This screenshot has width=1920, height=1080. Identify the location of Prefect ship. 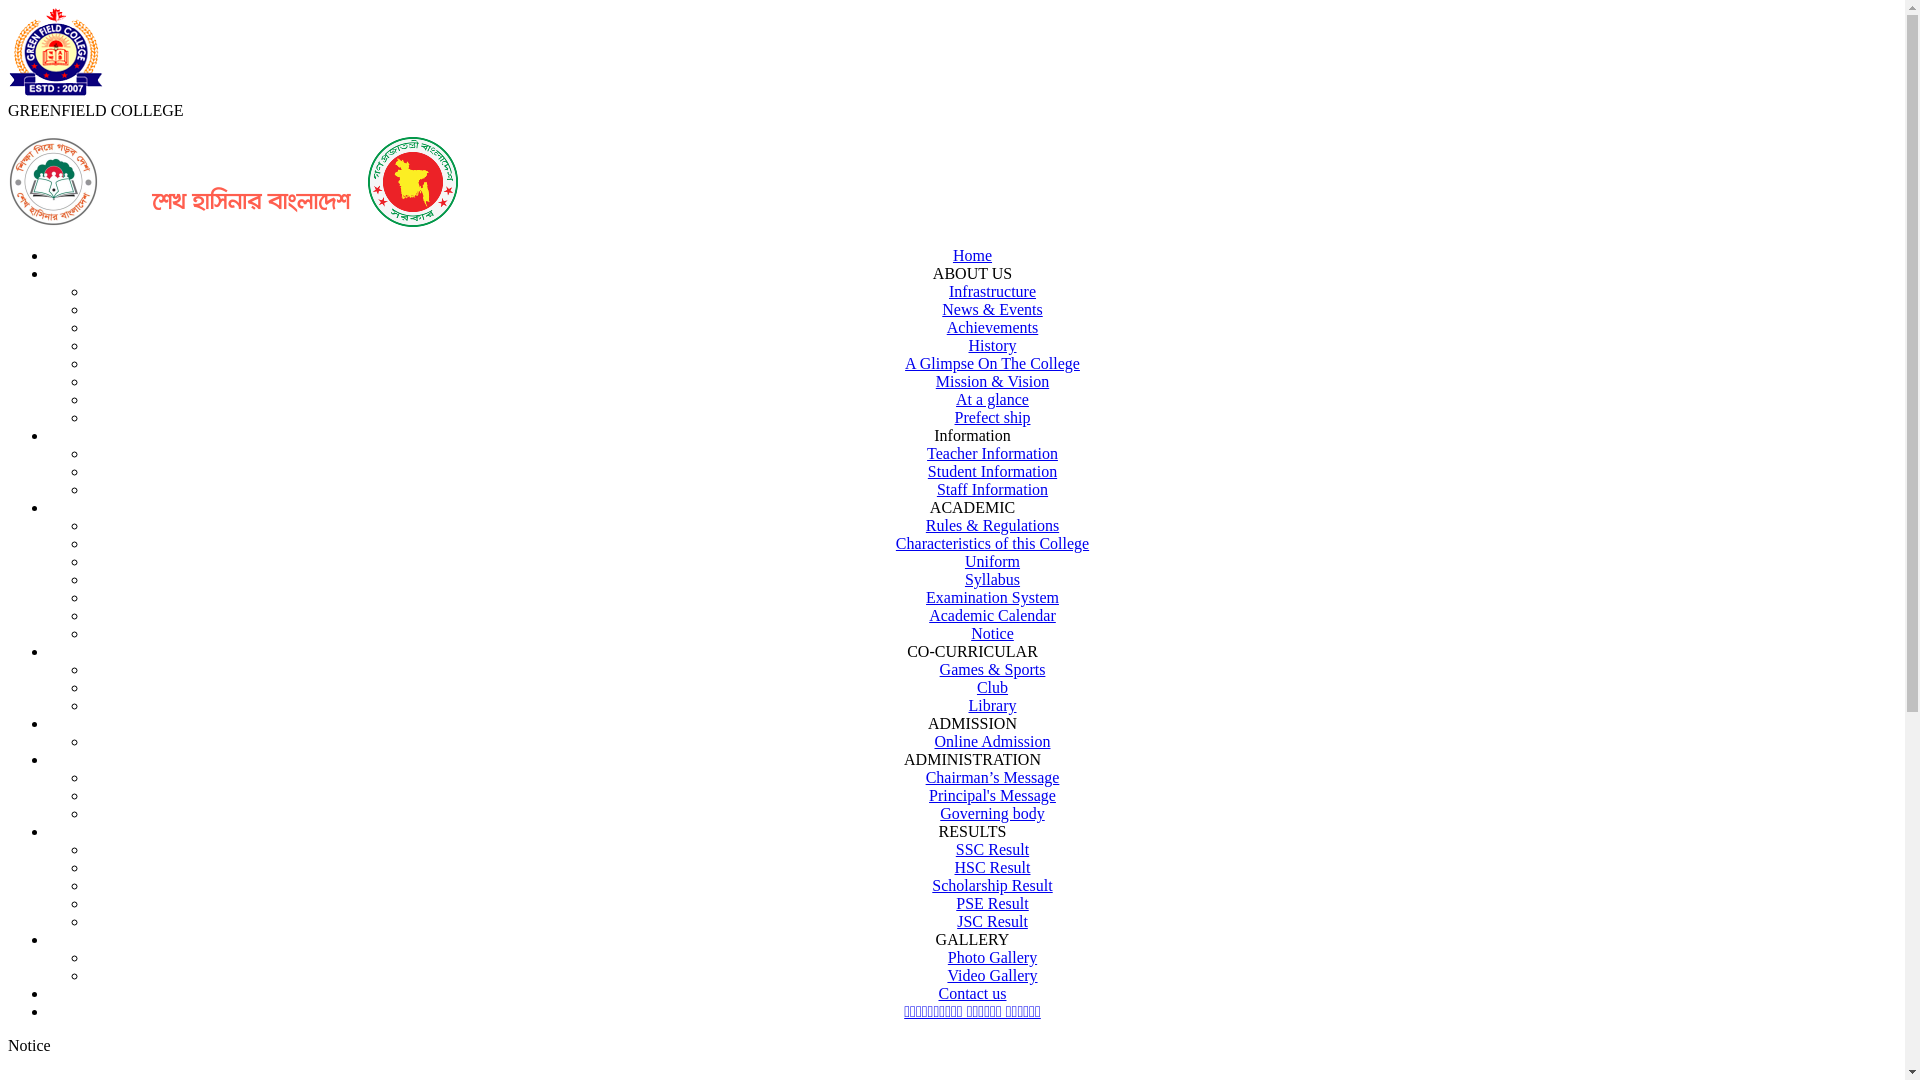
(992, 418).